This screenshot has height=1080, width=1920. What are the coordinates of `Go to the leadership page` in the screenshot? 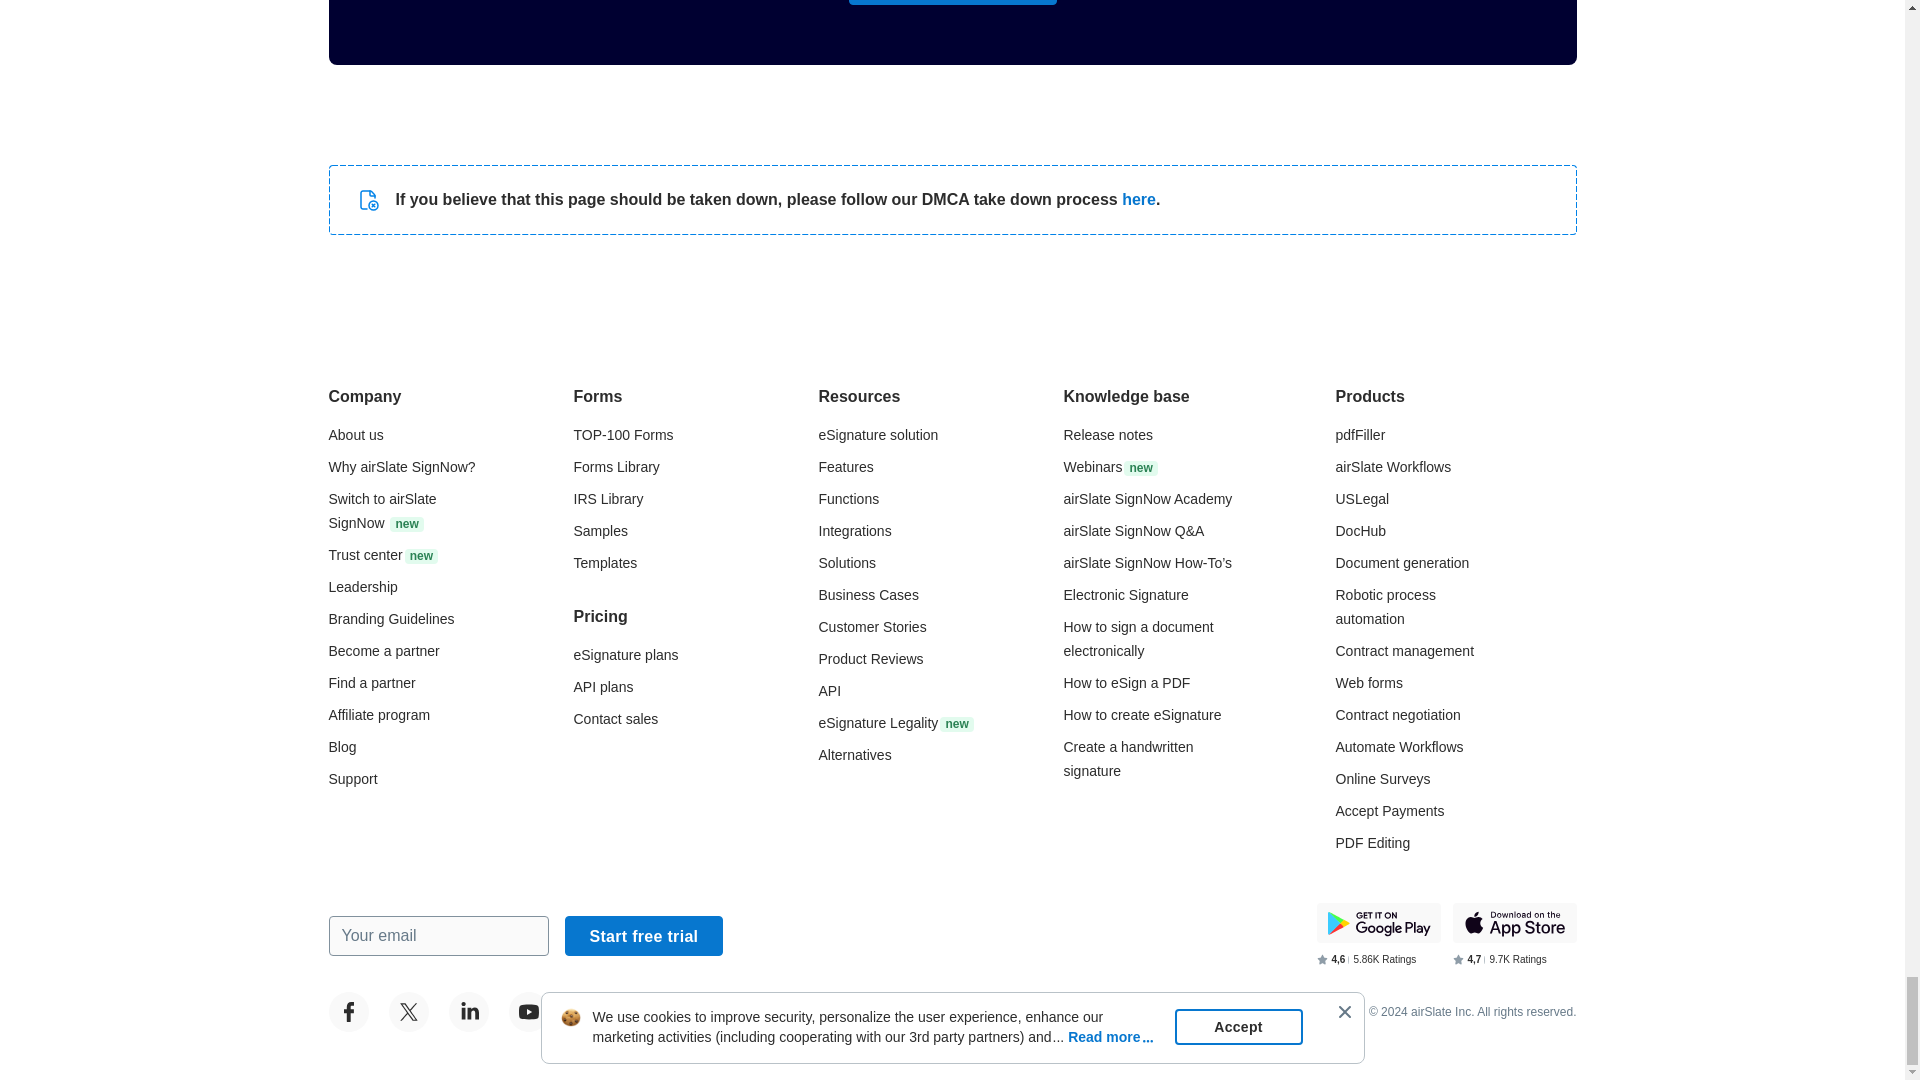 It's located at (362, 586).